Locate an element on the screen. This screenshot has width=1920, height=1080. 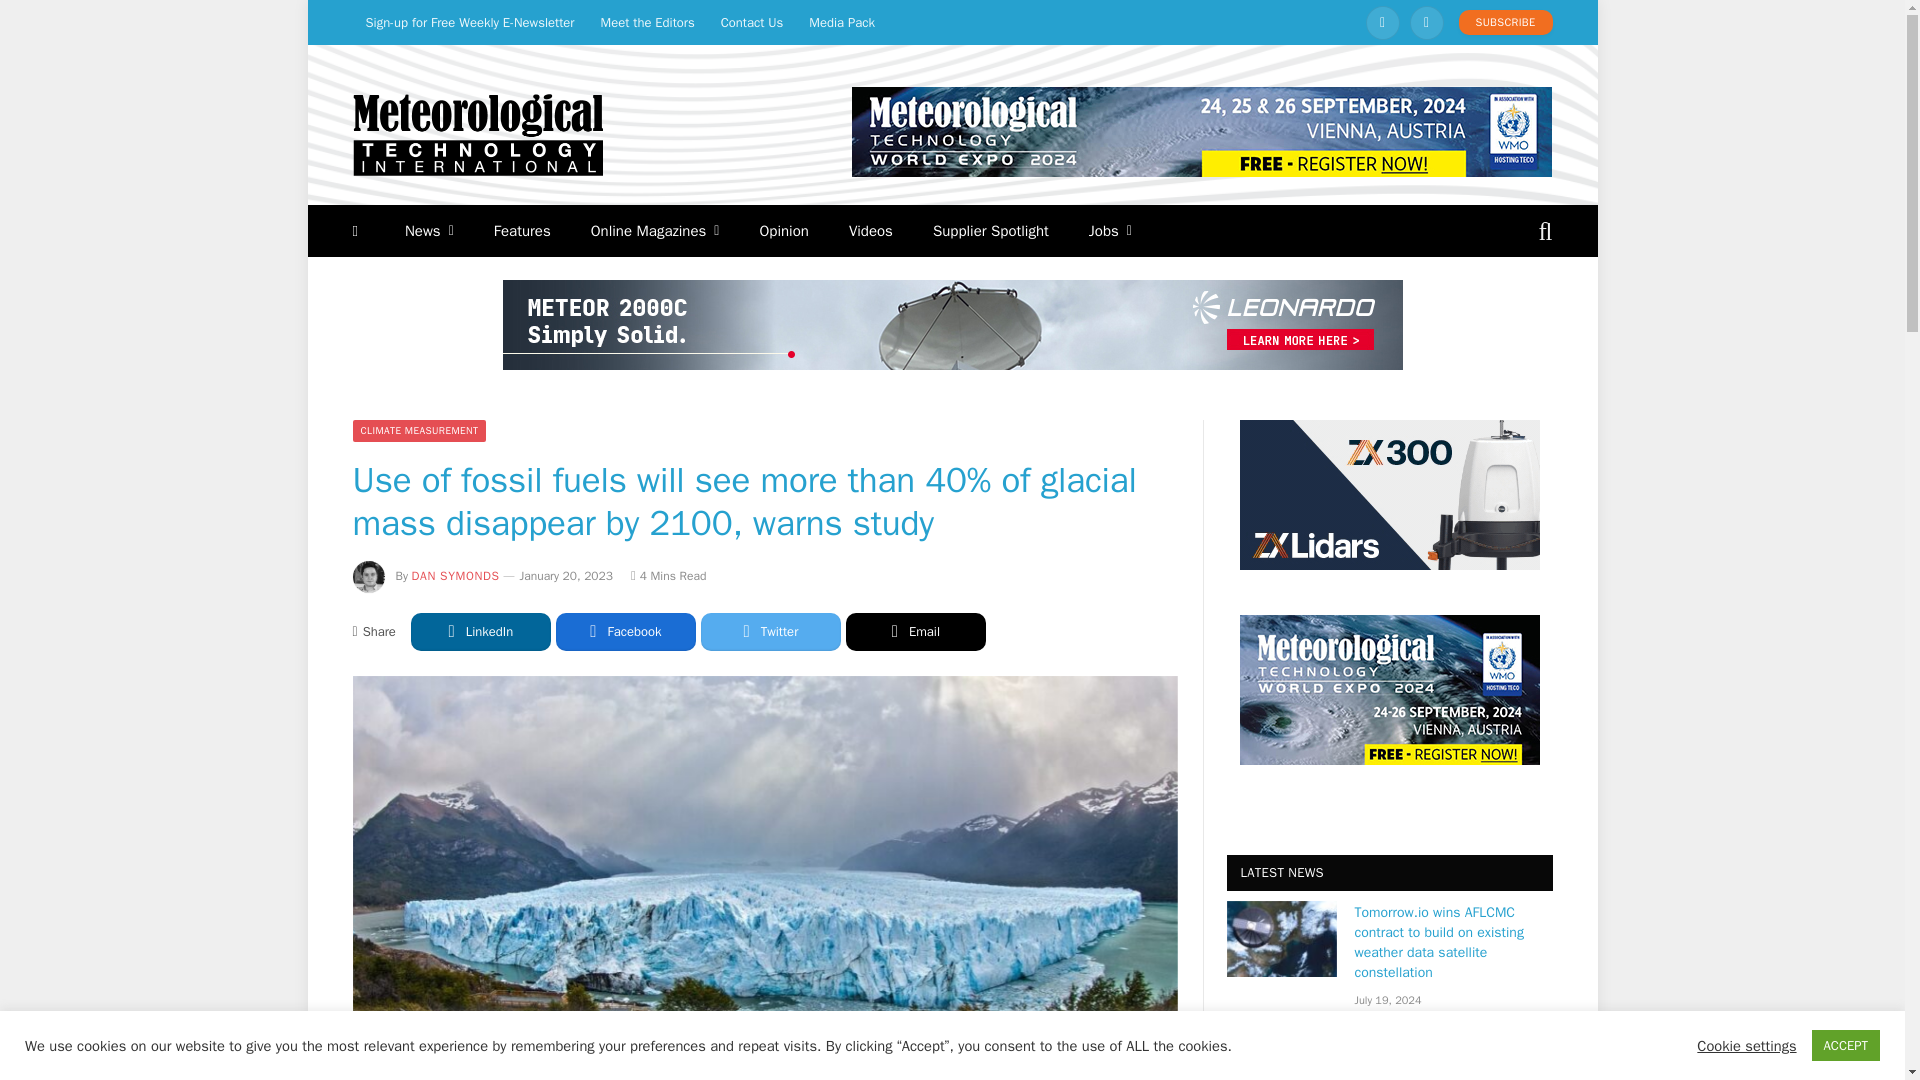
Share via Email is located at coordinates (916, 632).